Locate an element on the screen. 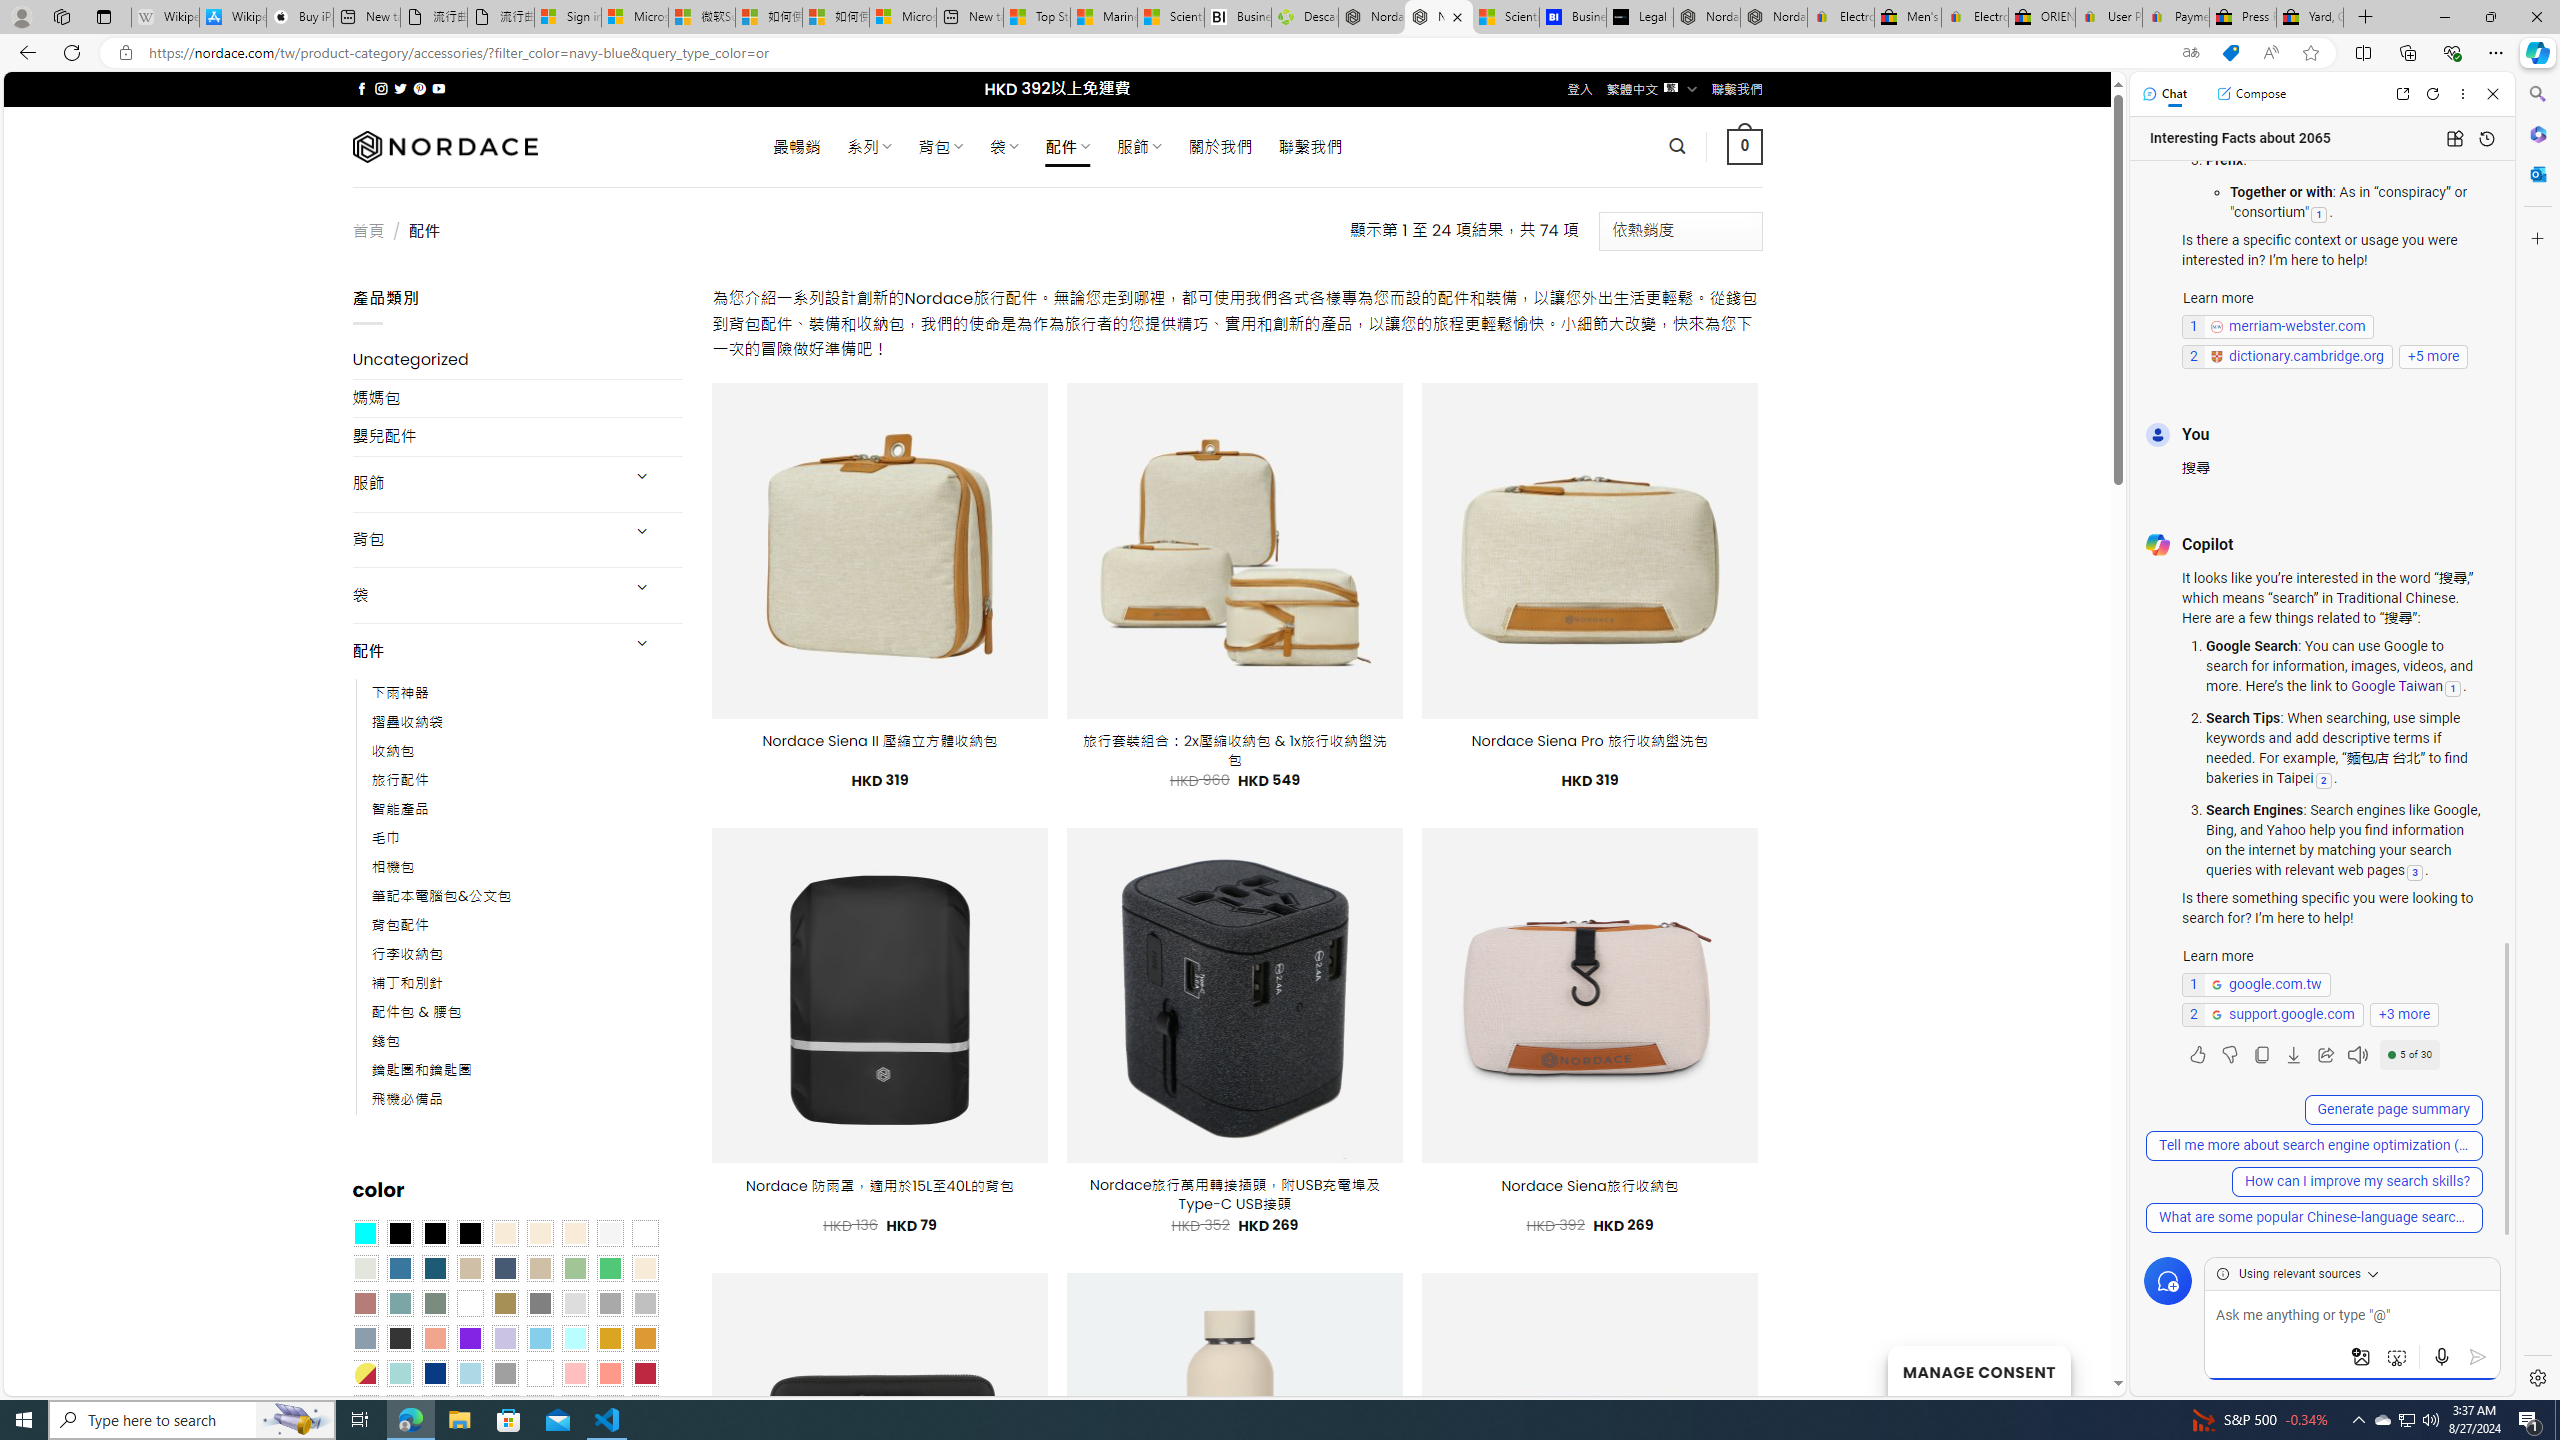 Image resolution: width=2560 pixels, height=1440 pixels. Compose is located at coordinates (2251, 93).